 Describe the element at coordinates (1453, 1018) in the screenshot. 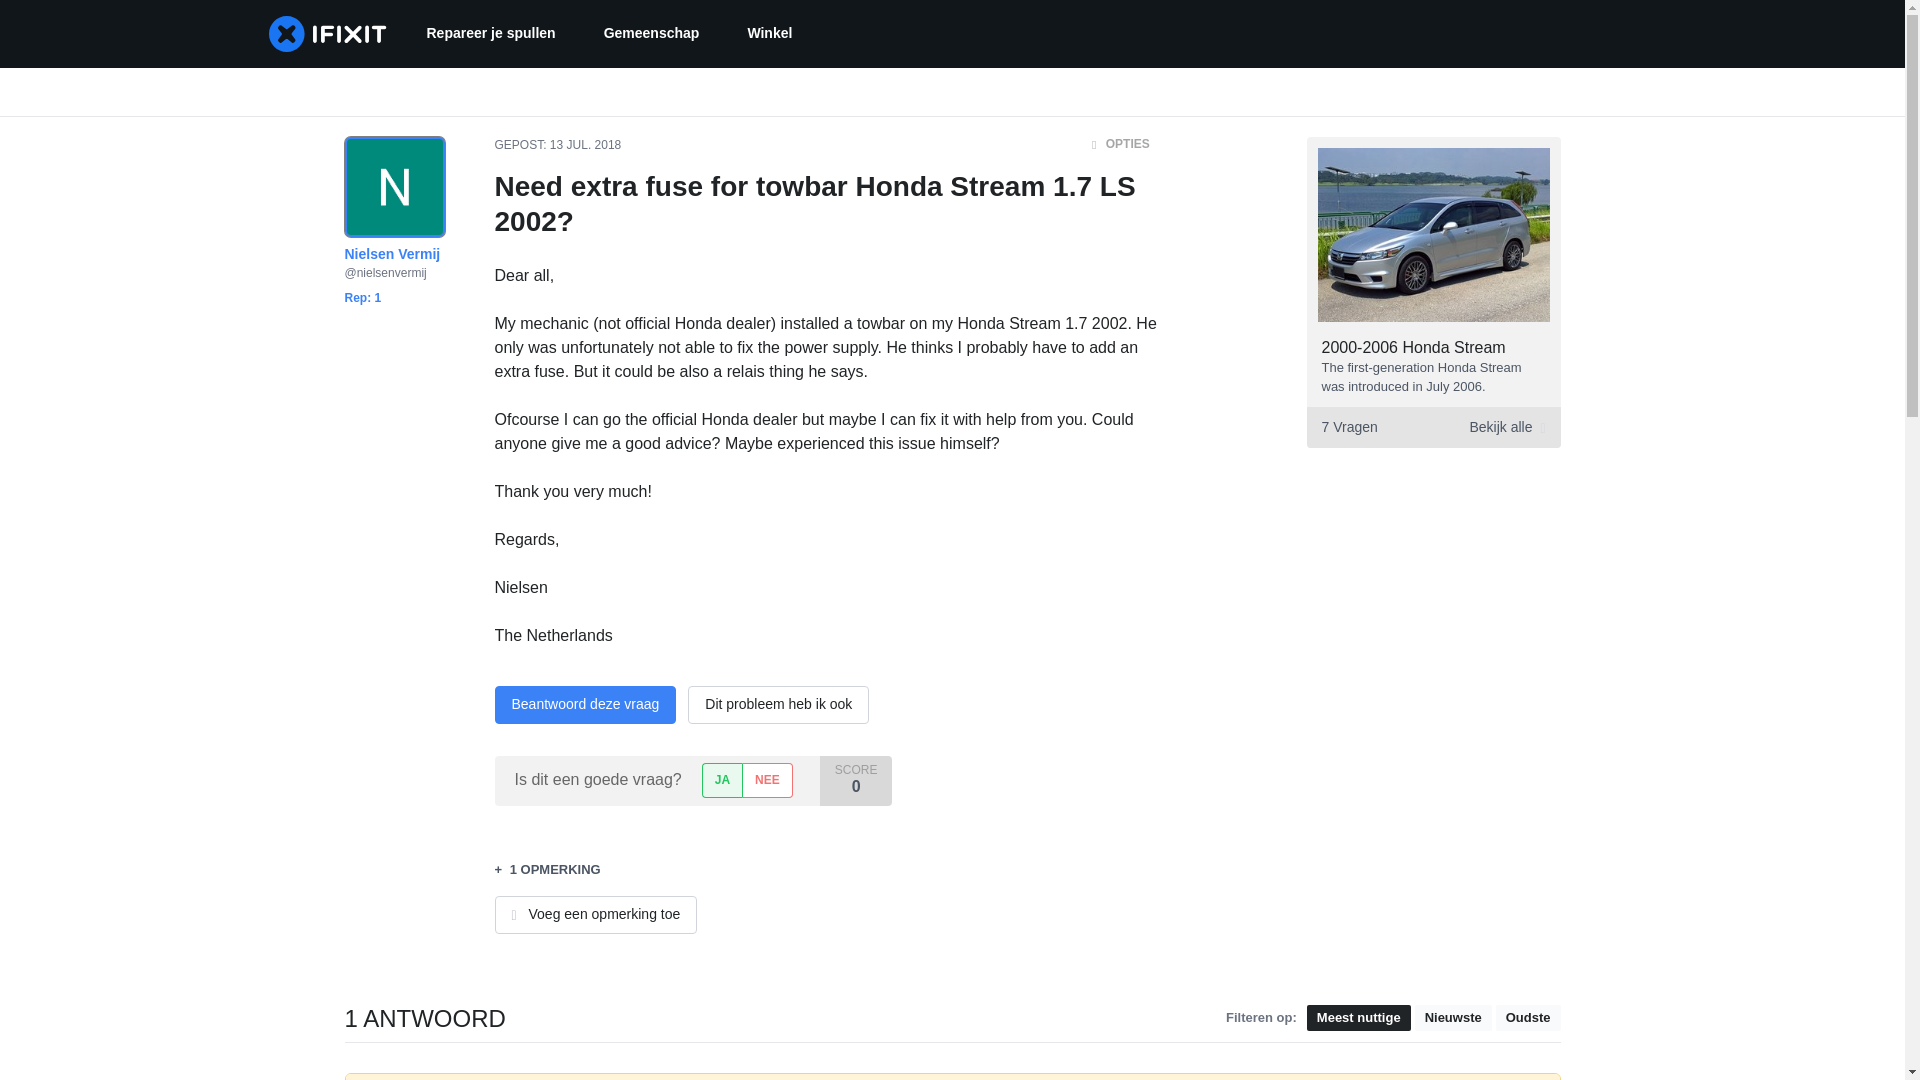

I see `Gemeenschap` at that location.